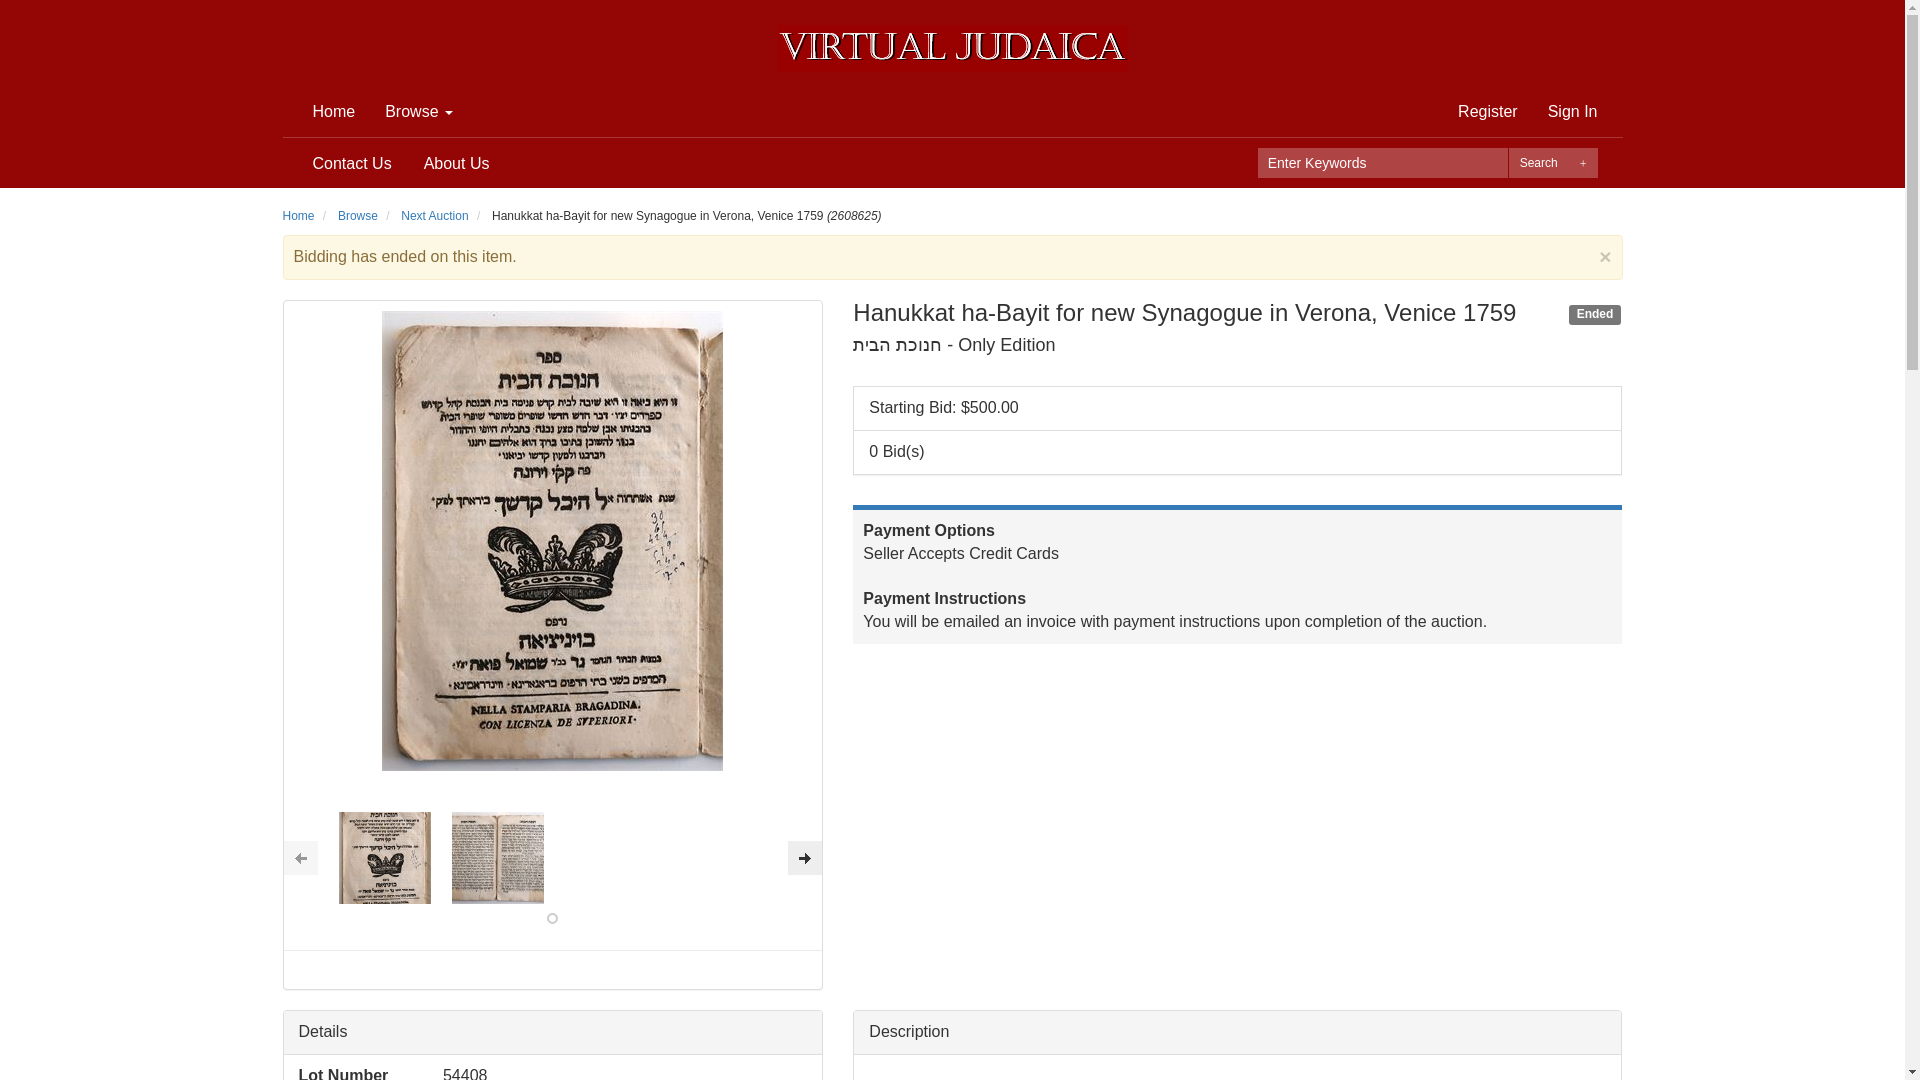 This screenshot has width=1920, height=1080. Describe the element at coordinates (358, 216) in the screenshot. I see `Browse` at that location.